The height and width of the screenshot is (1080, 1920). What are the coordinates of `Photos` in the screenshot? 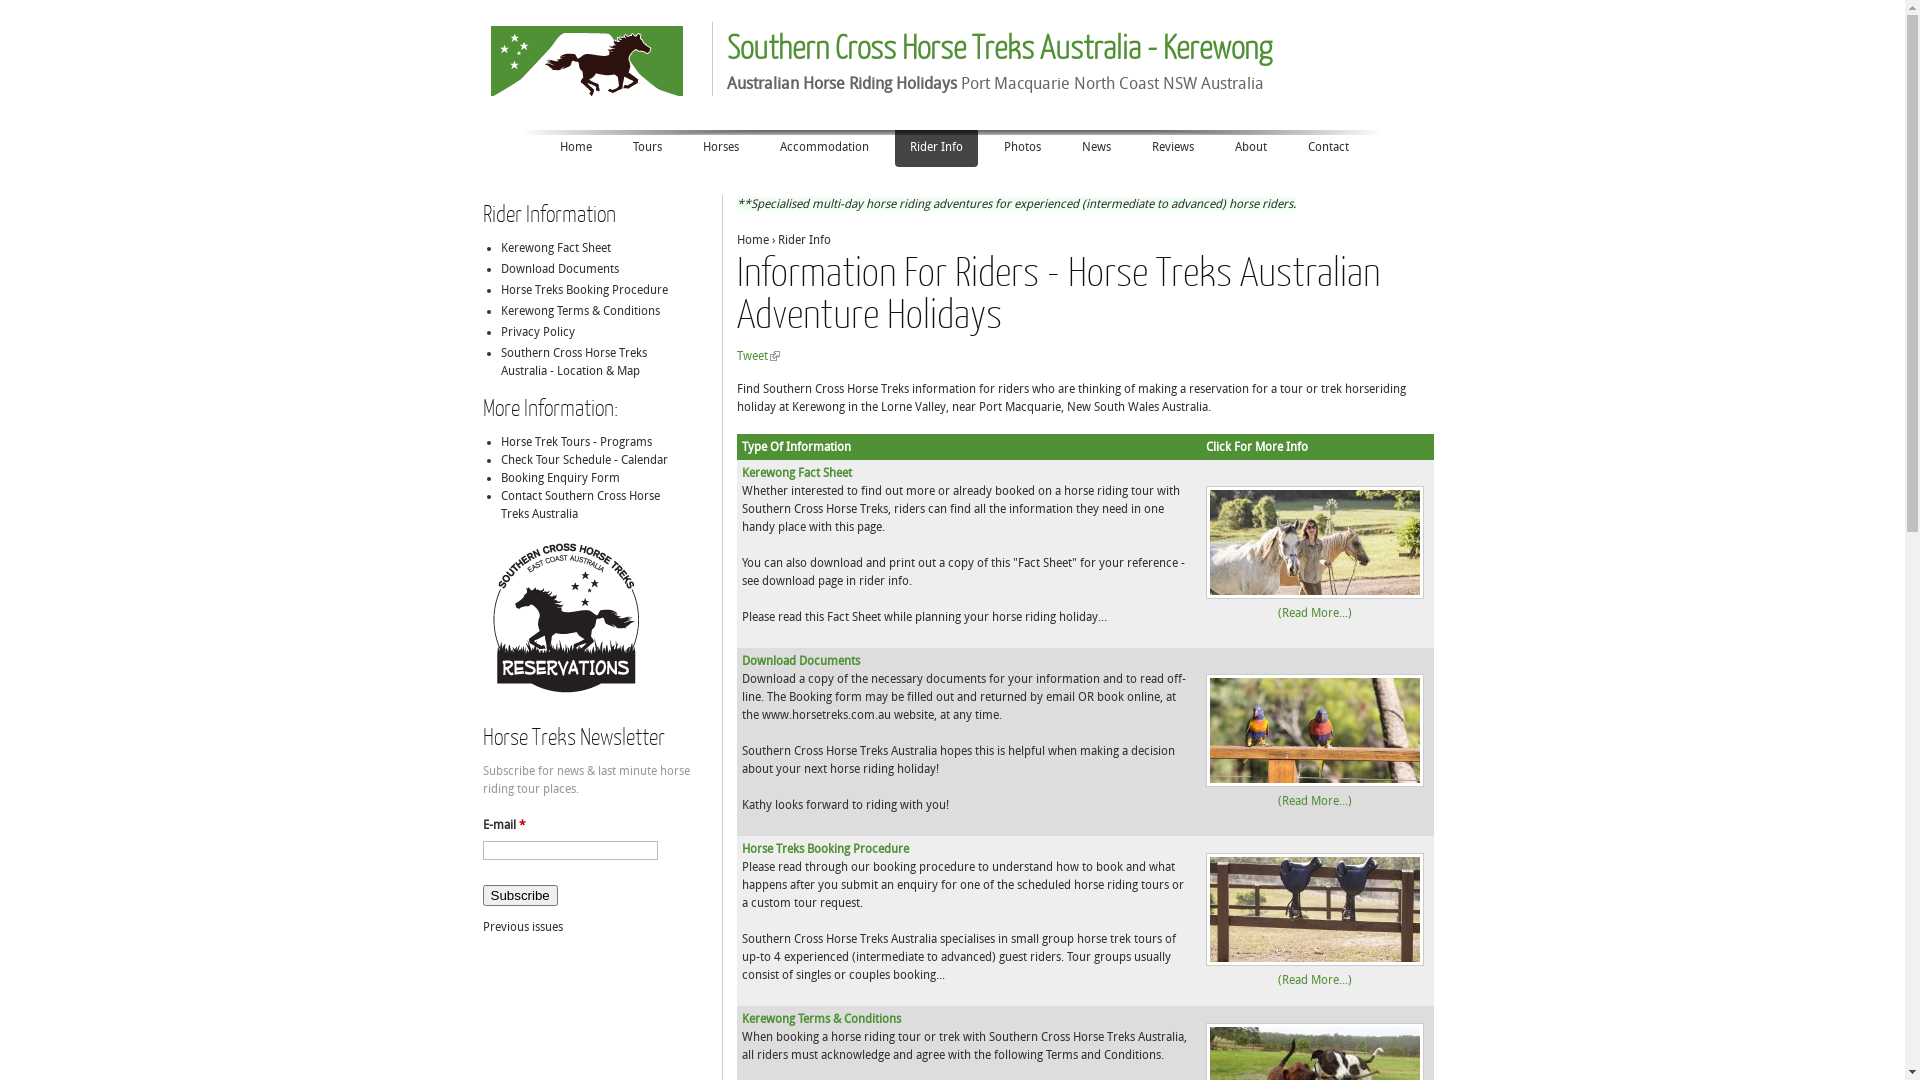 It's located at (1022, 148).